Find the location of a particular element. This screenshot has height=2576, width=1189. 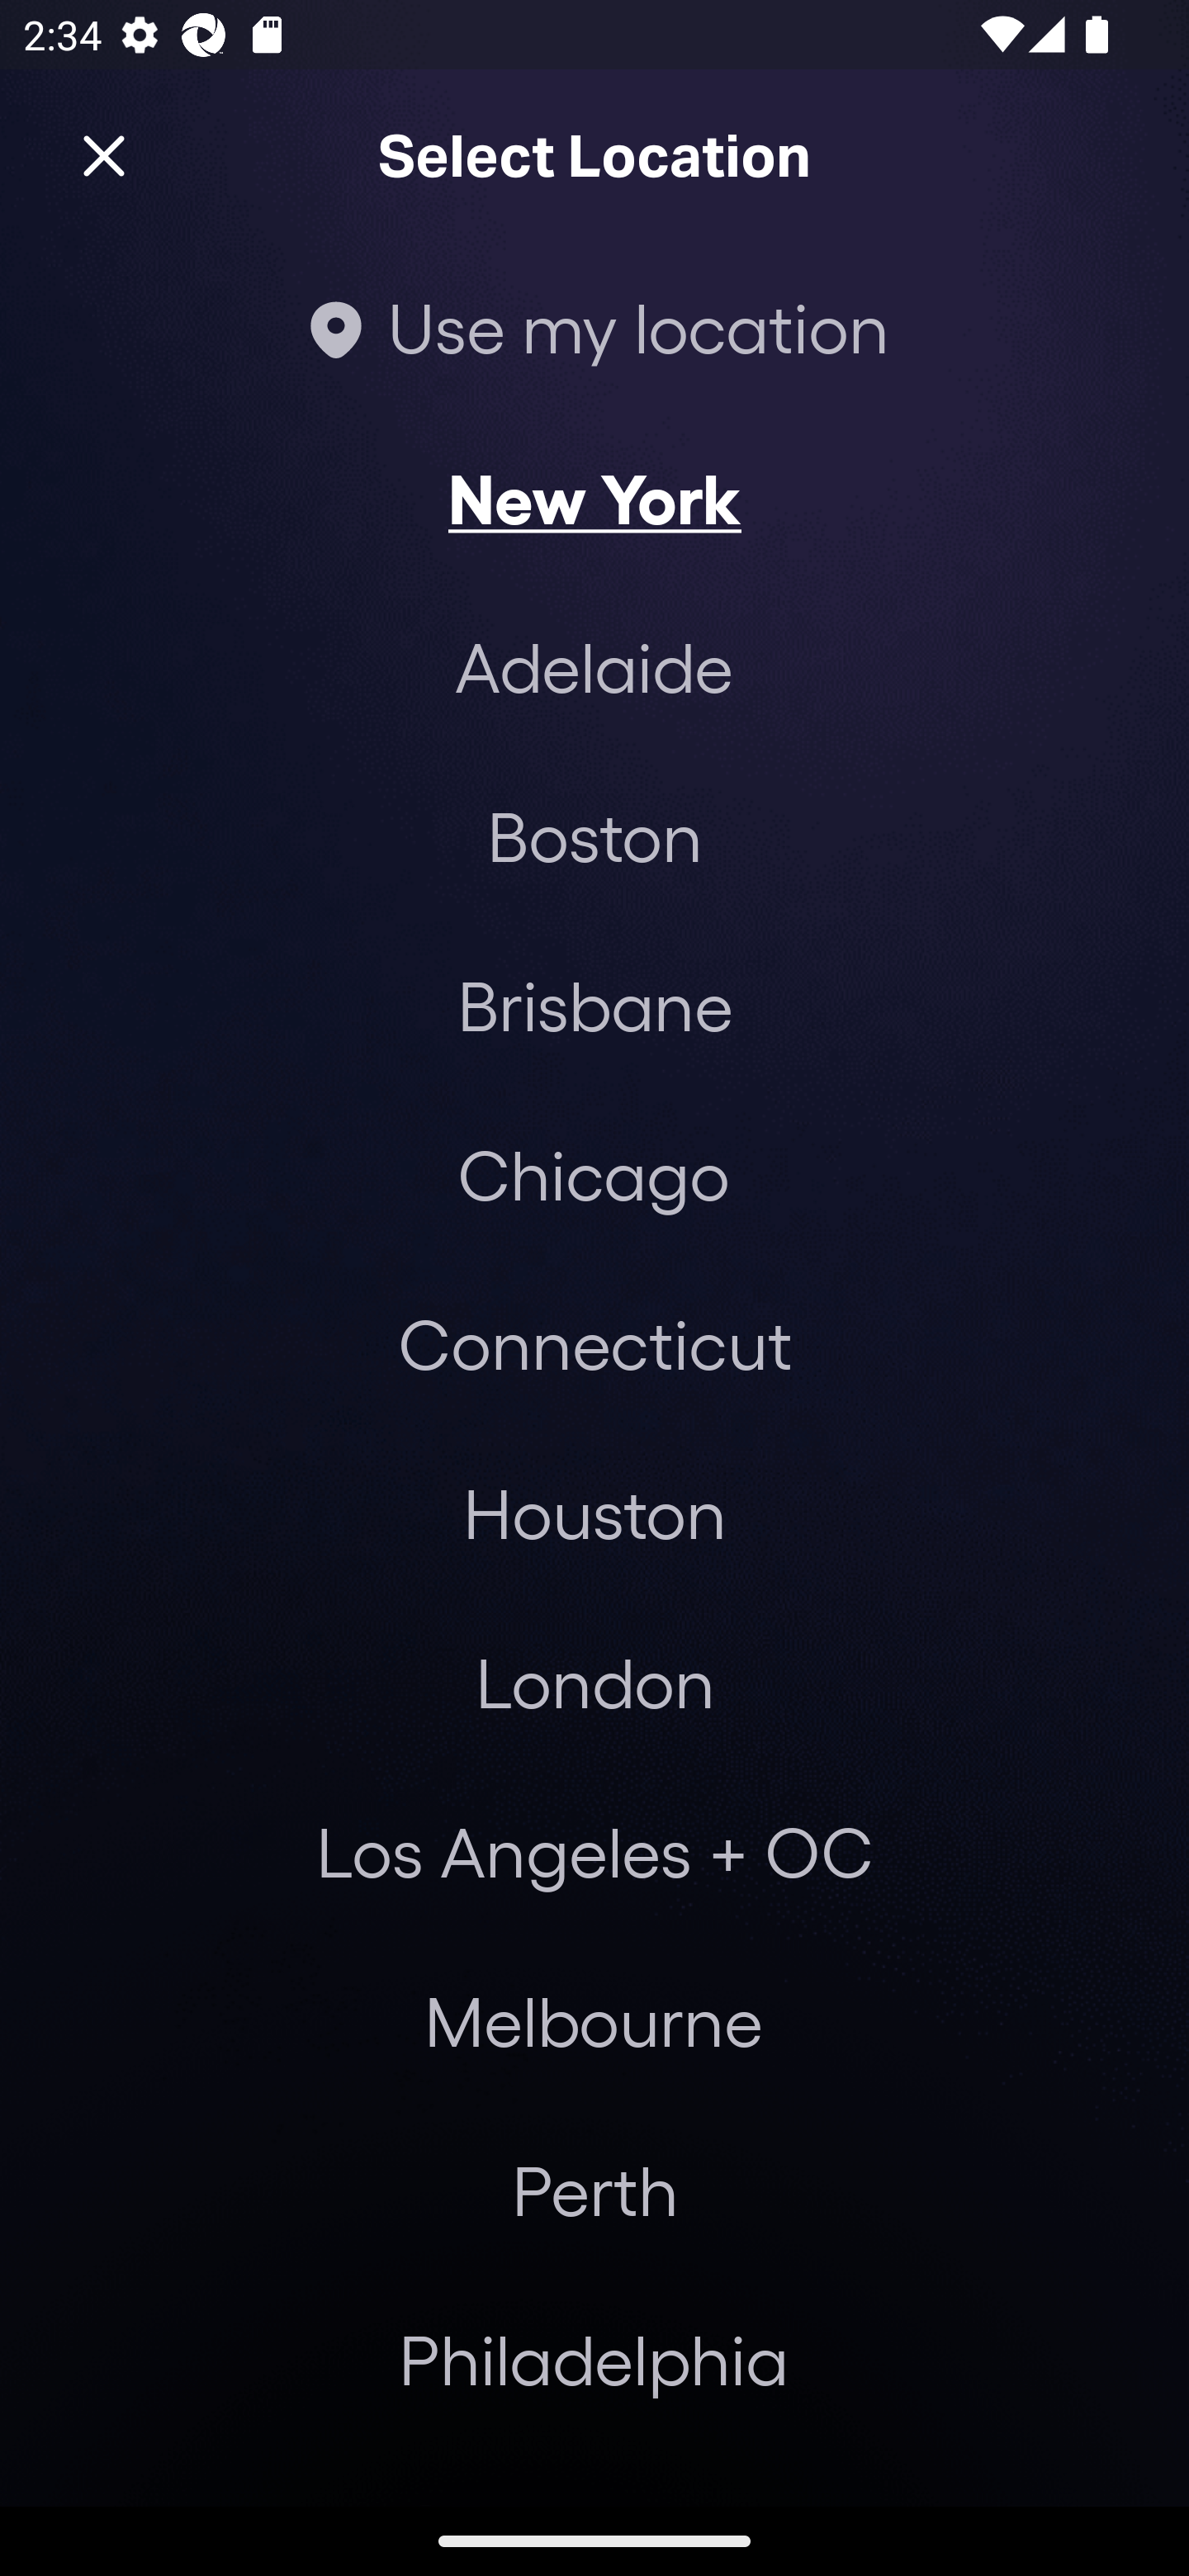

Houston is located at coordinates (594, 1512).